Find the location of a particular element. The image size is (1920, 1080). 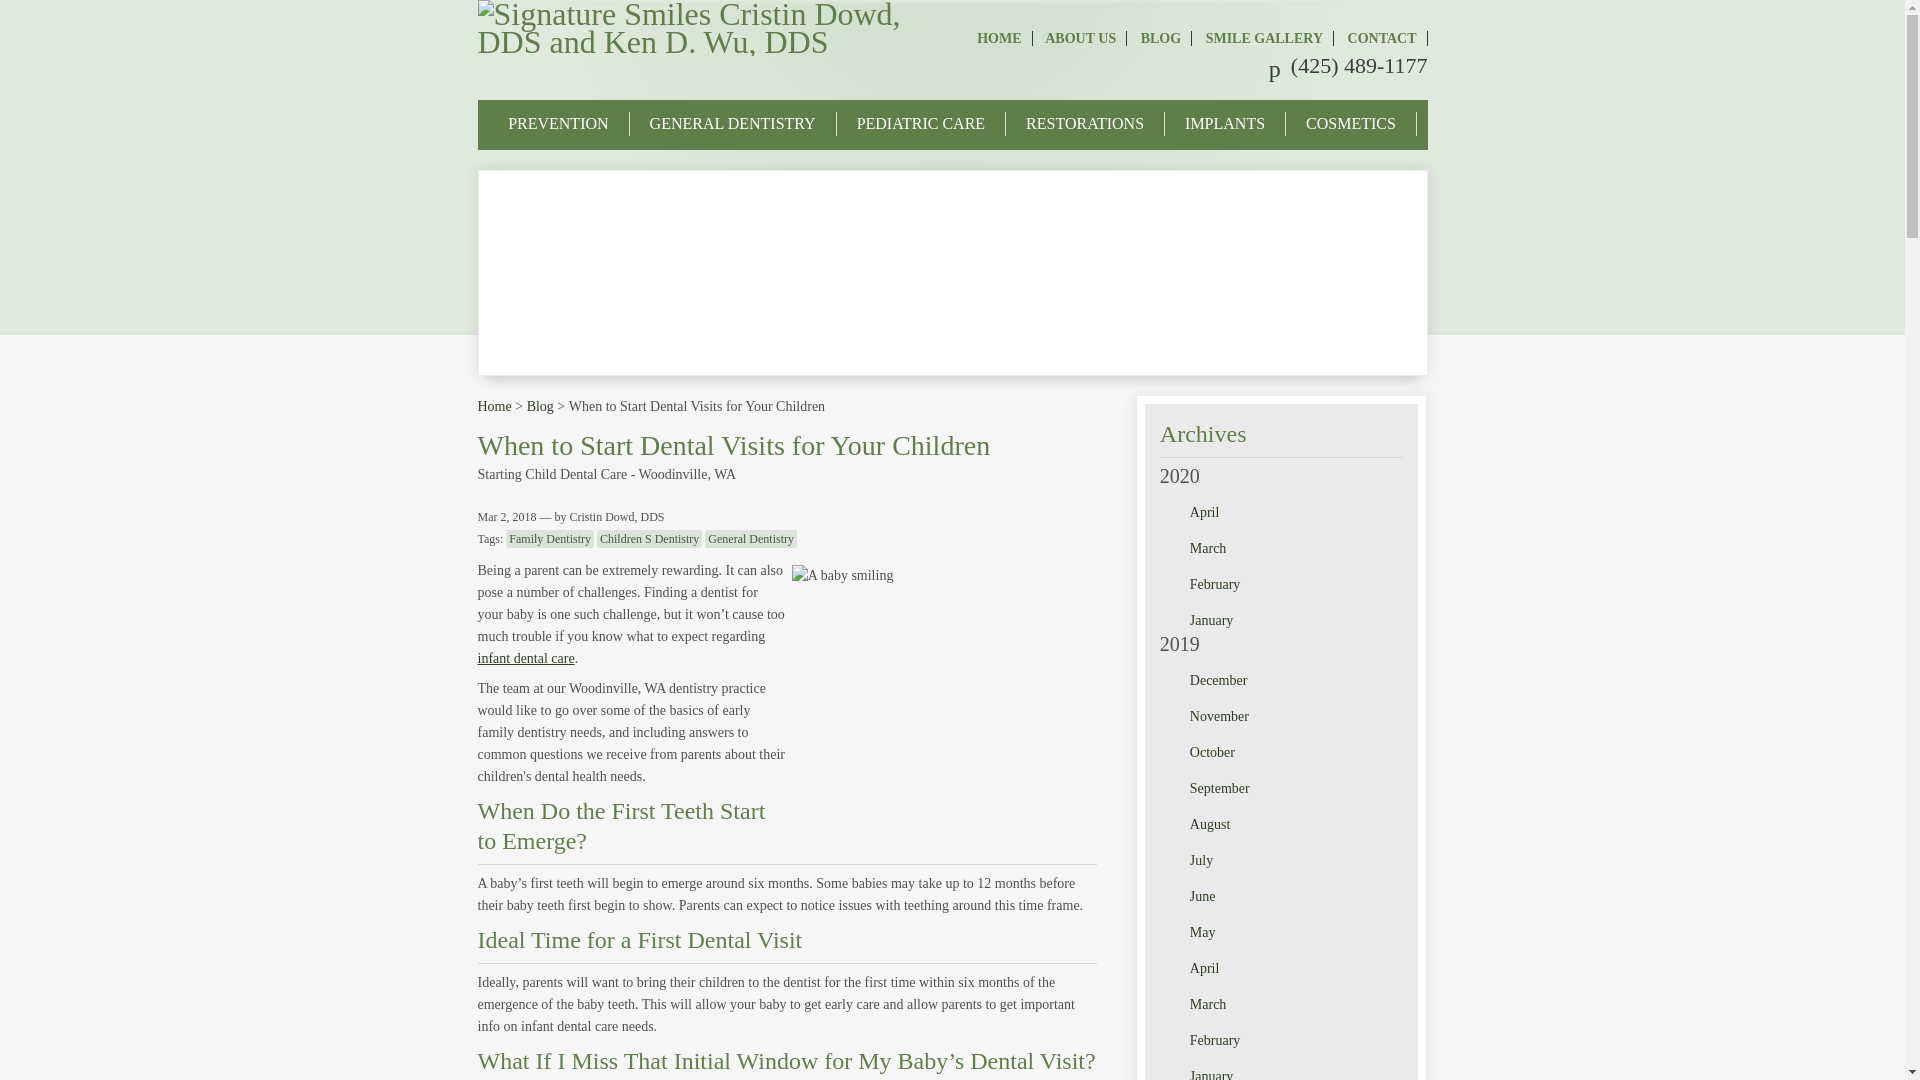

Children S Dentistry is located at coordinates (650, 538).